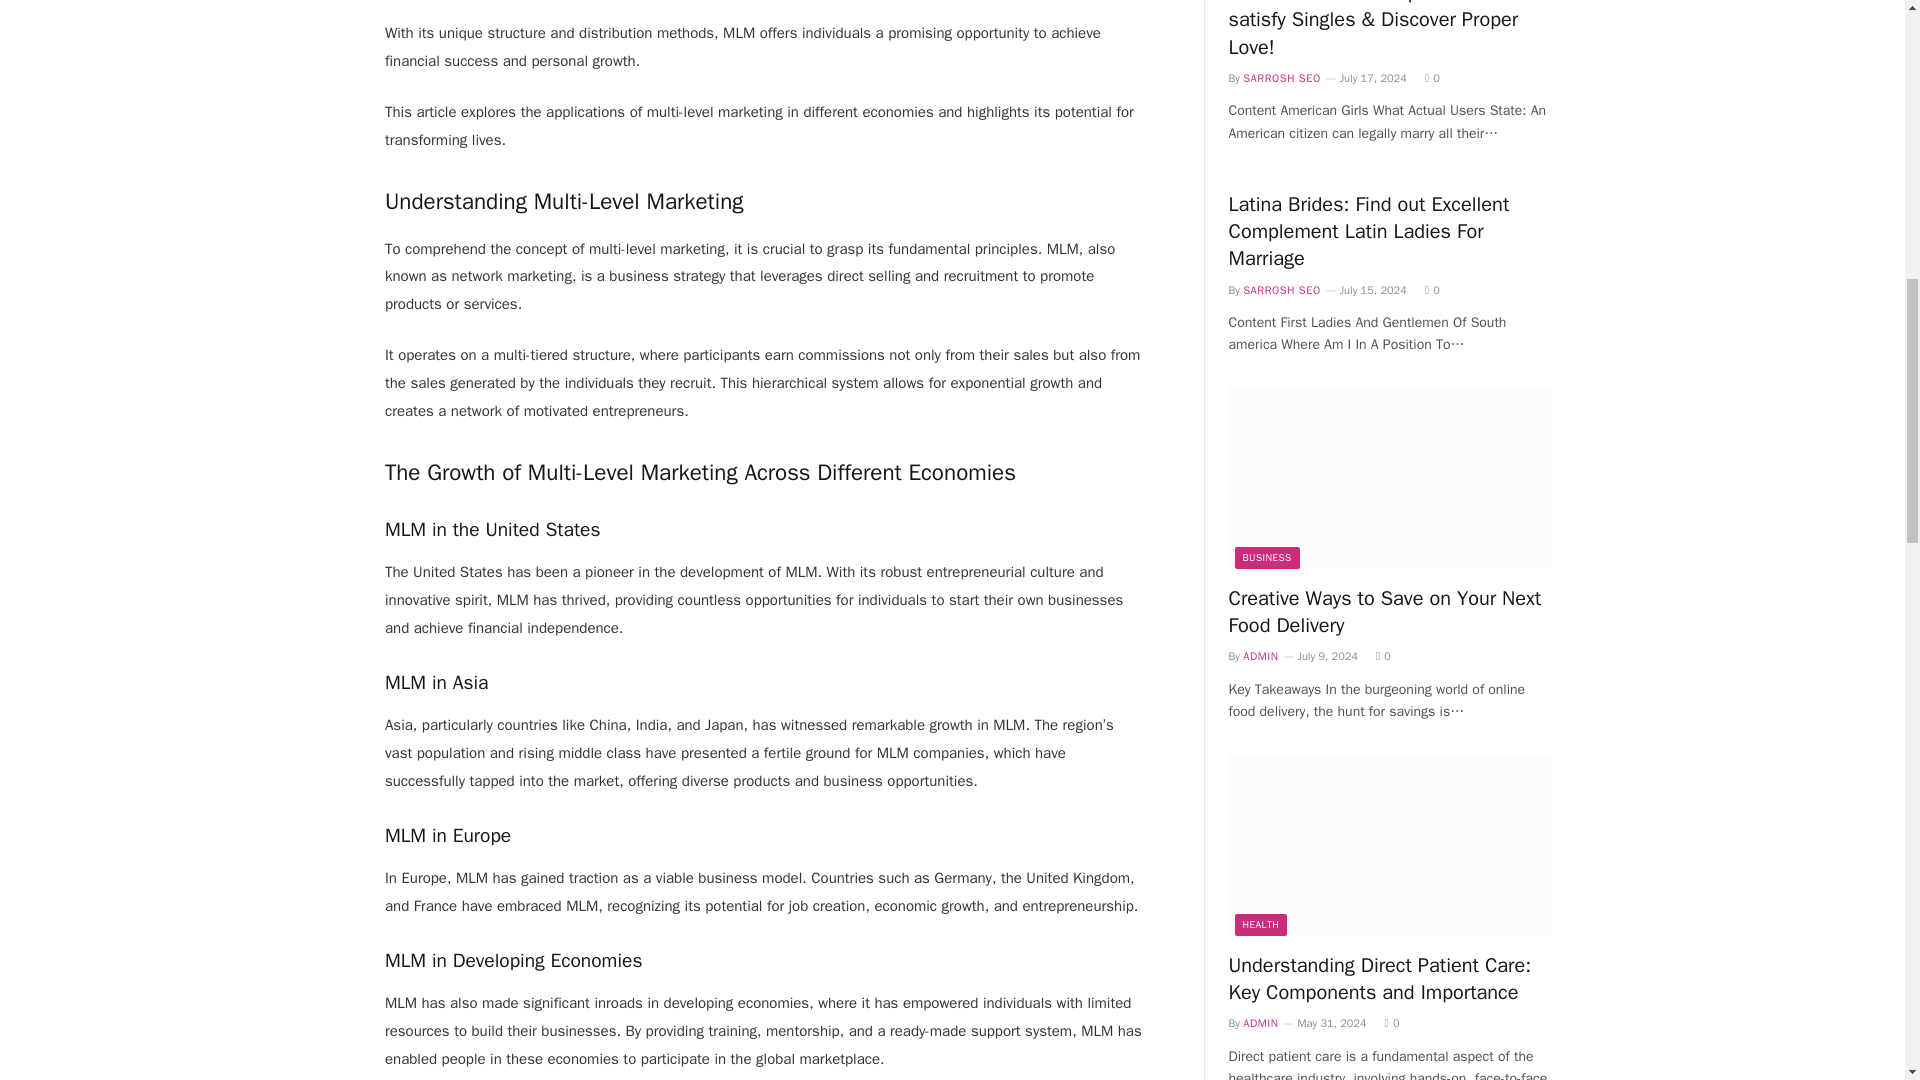 The height and width of the screenshot is (1080, 1920). Describe the element at coordinates (1260, 656) in the screenshot. I see `Posts by admin` at that location.